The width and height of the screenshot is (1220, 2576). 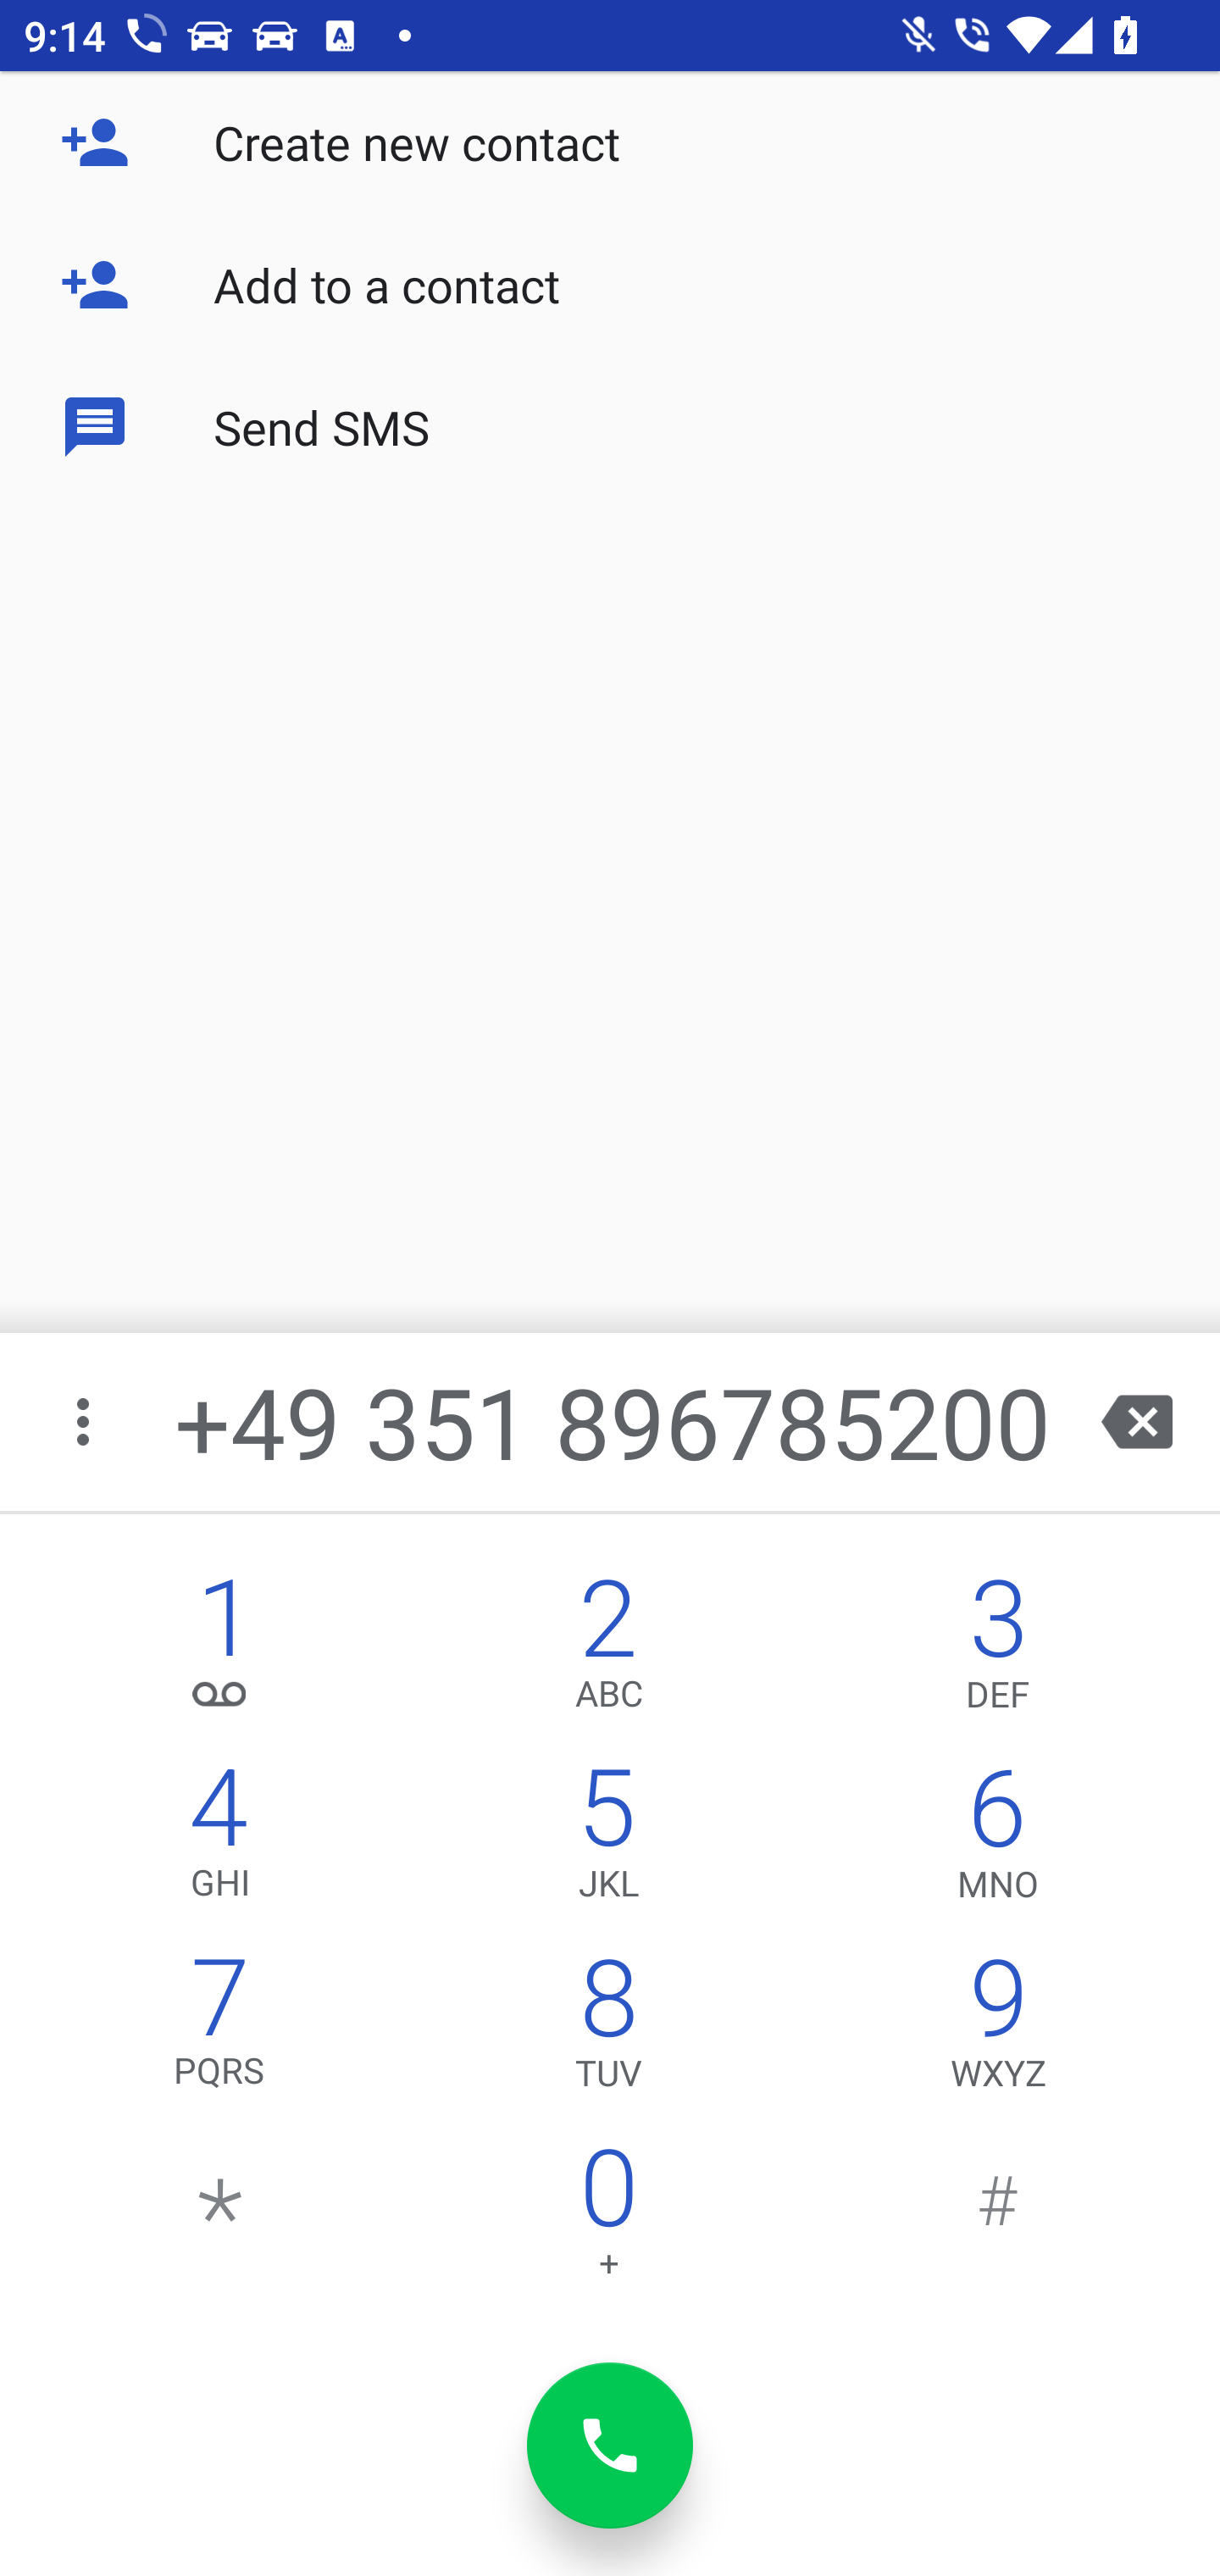 I want to click on *, so click(x=220, y=2220).